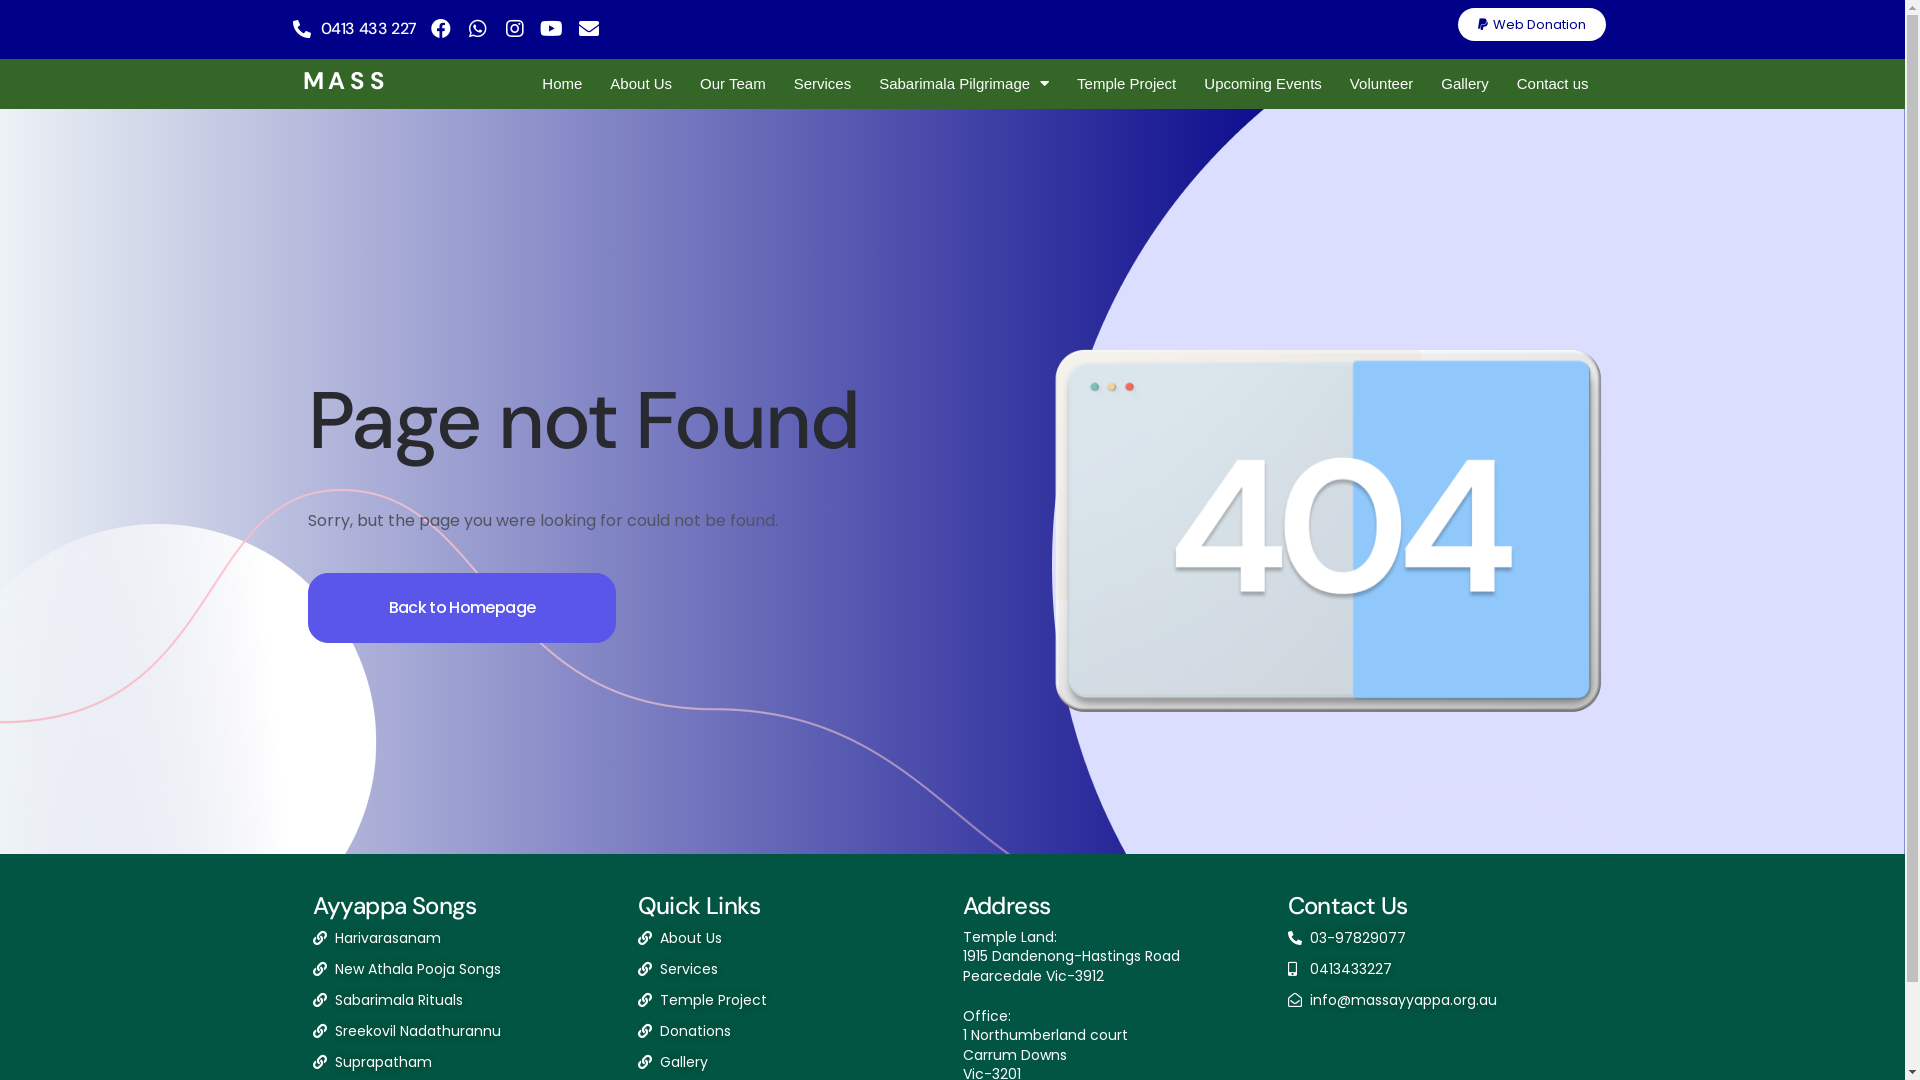 The height and width of the screenshot is (1080, 1920). What do you see at coordinates (790, 970) in the screenshot?
I see `Services` at bounding box center [790, 970].